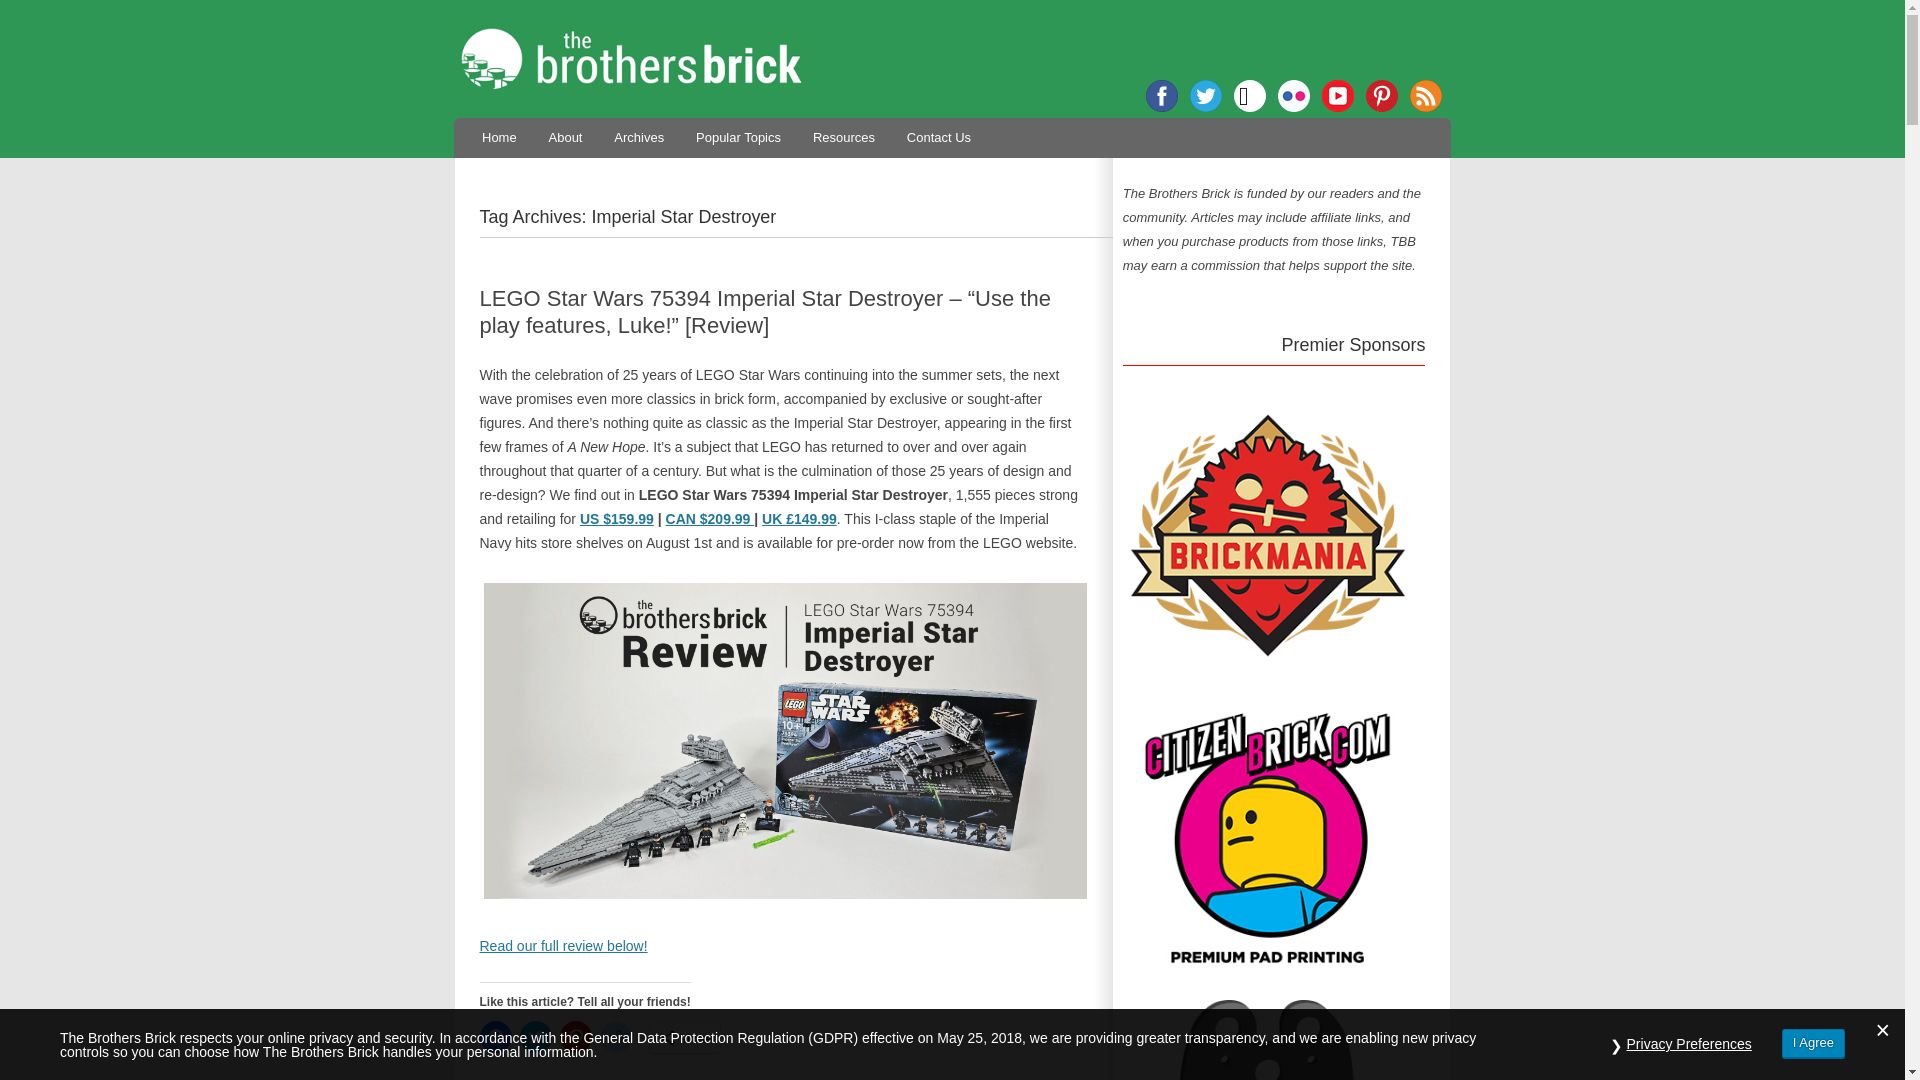 The height and width of the screenshot is (1080, 1920). Describe the element at coordinates (1206, 96) in the screenshot. I see `Twitter` at that location.